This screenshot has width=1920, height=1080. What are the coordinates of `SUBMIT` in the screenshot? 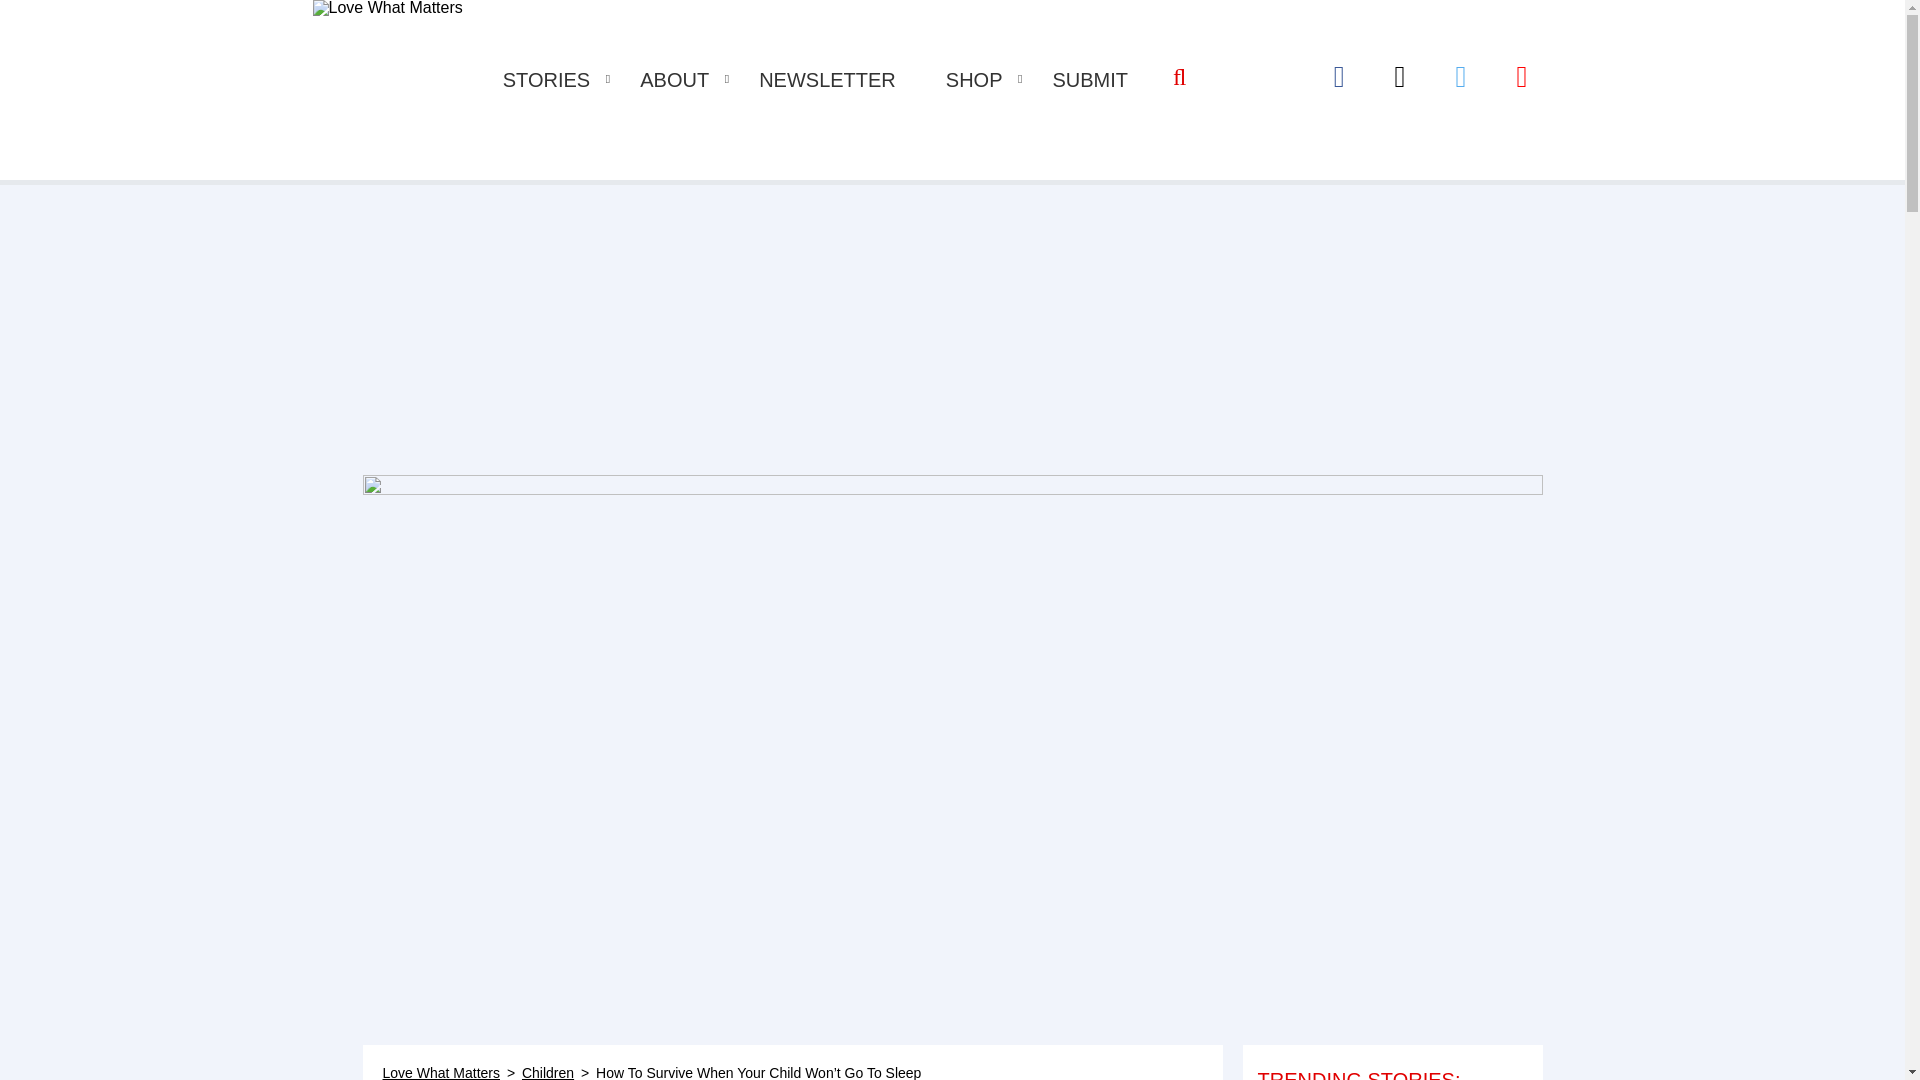 It's located at (1090, 80).